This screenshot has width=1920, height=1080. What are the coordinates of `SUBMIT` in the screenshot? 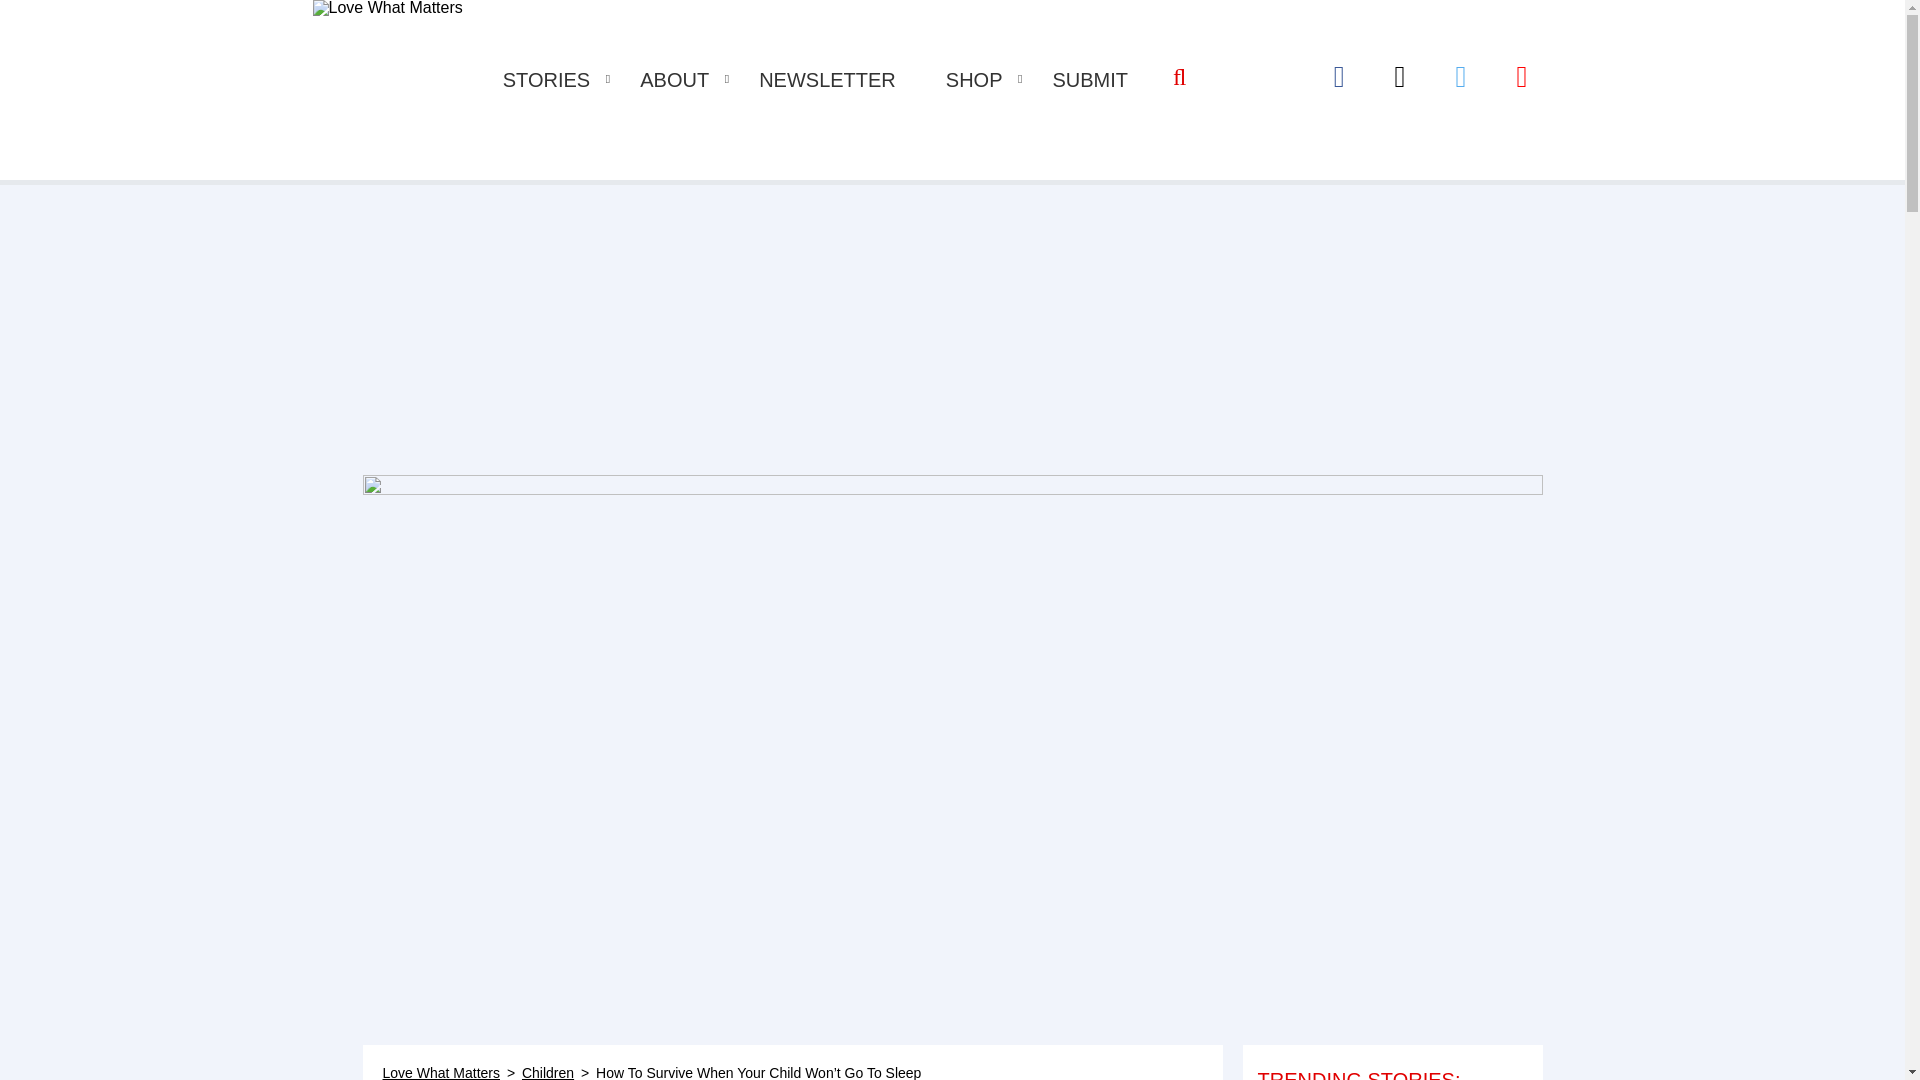 It's located at (1090, 80).